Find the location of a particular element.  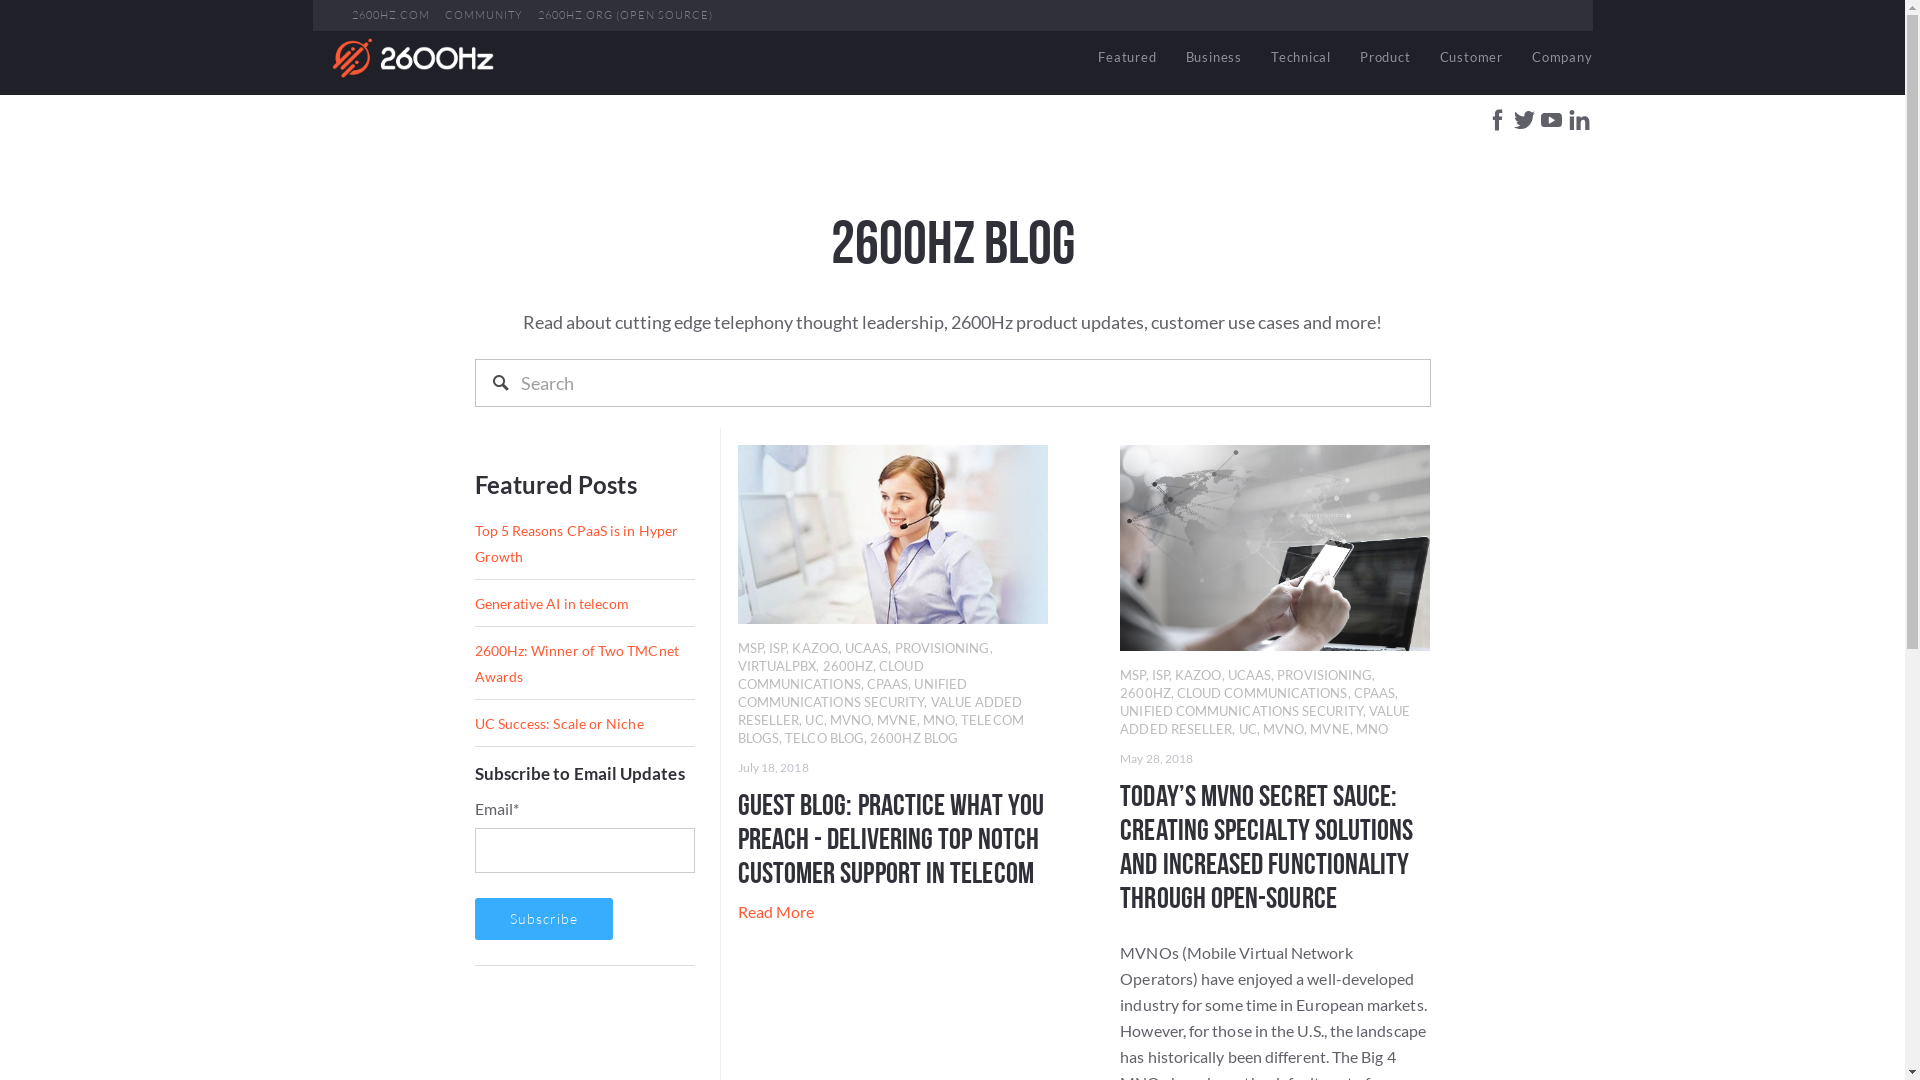

MSP is located at coordinates (1132, 675).